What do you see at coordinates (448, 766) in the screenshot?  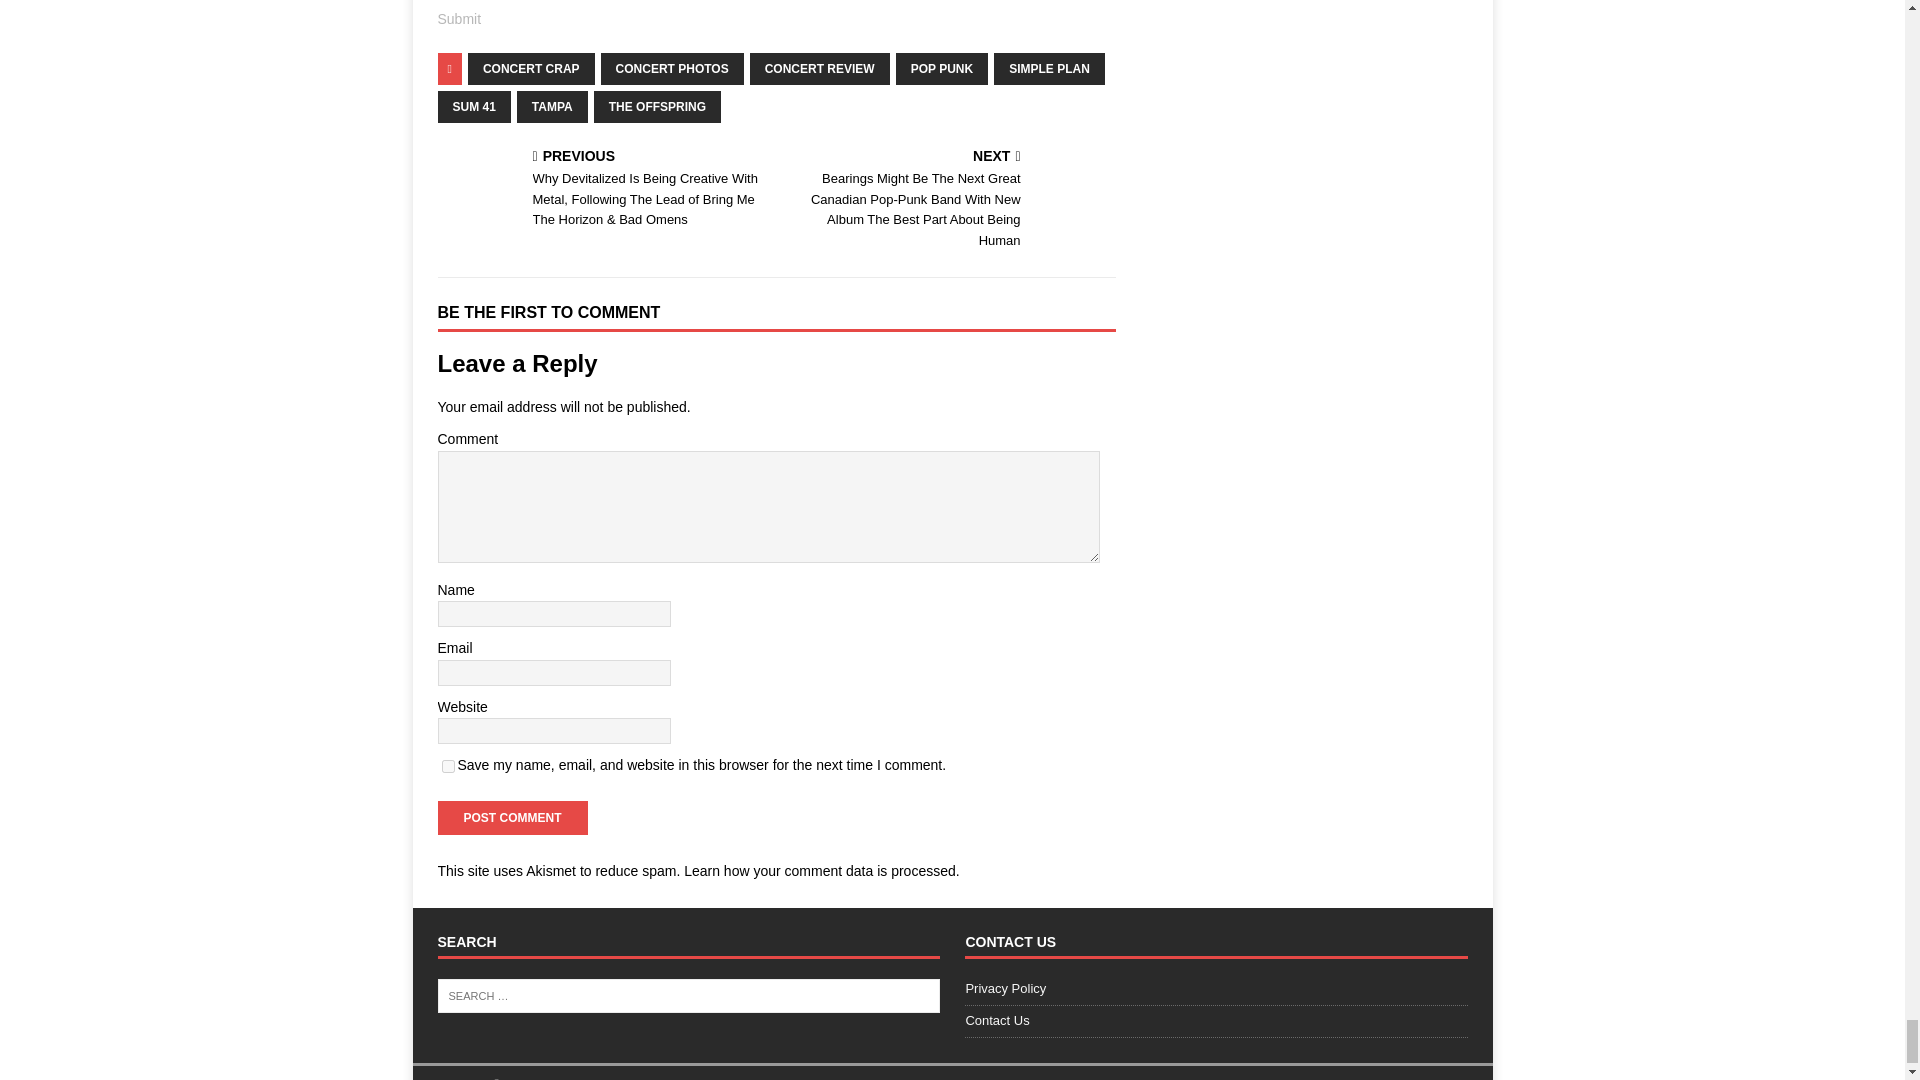 I see `yes` at bounding box center [448, 766].